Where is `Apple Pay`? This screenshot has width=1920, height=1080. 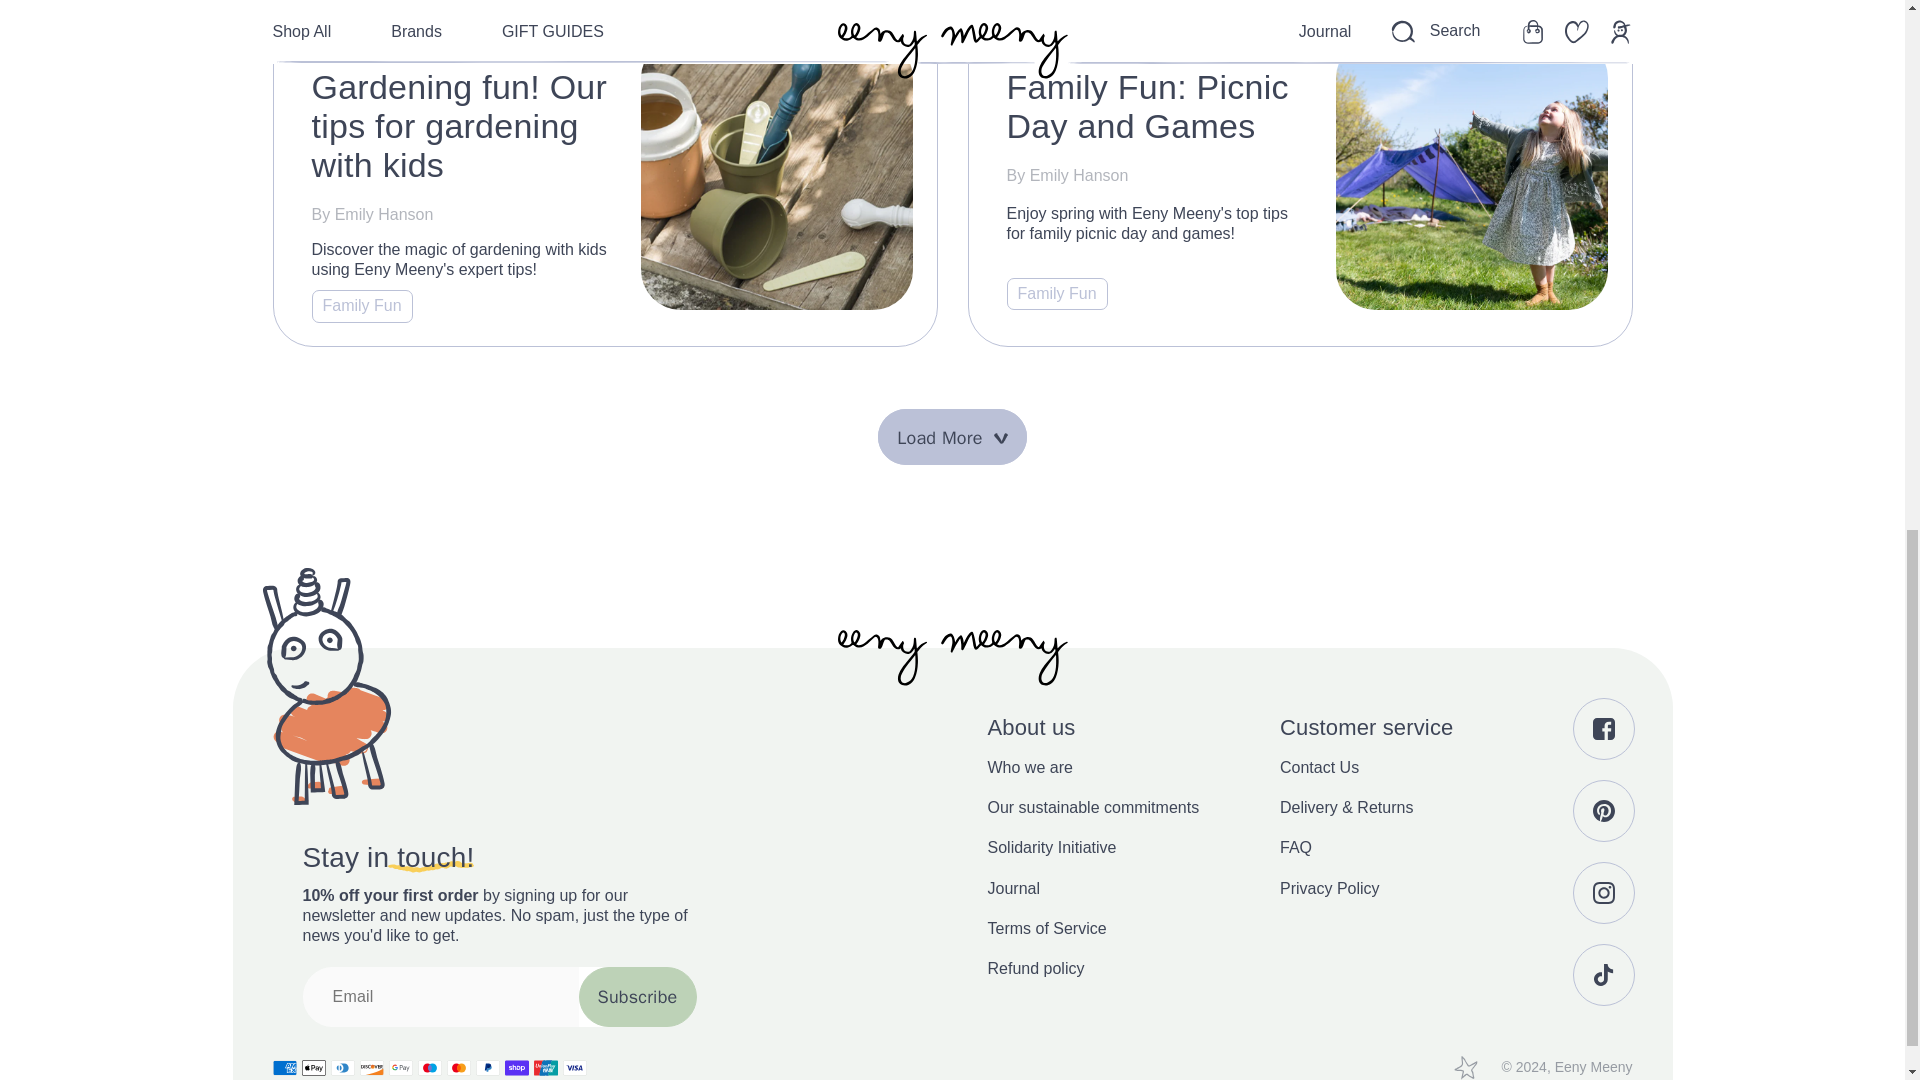 Apple Pay is located at coordinates (314, 1068).